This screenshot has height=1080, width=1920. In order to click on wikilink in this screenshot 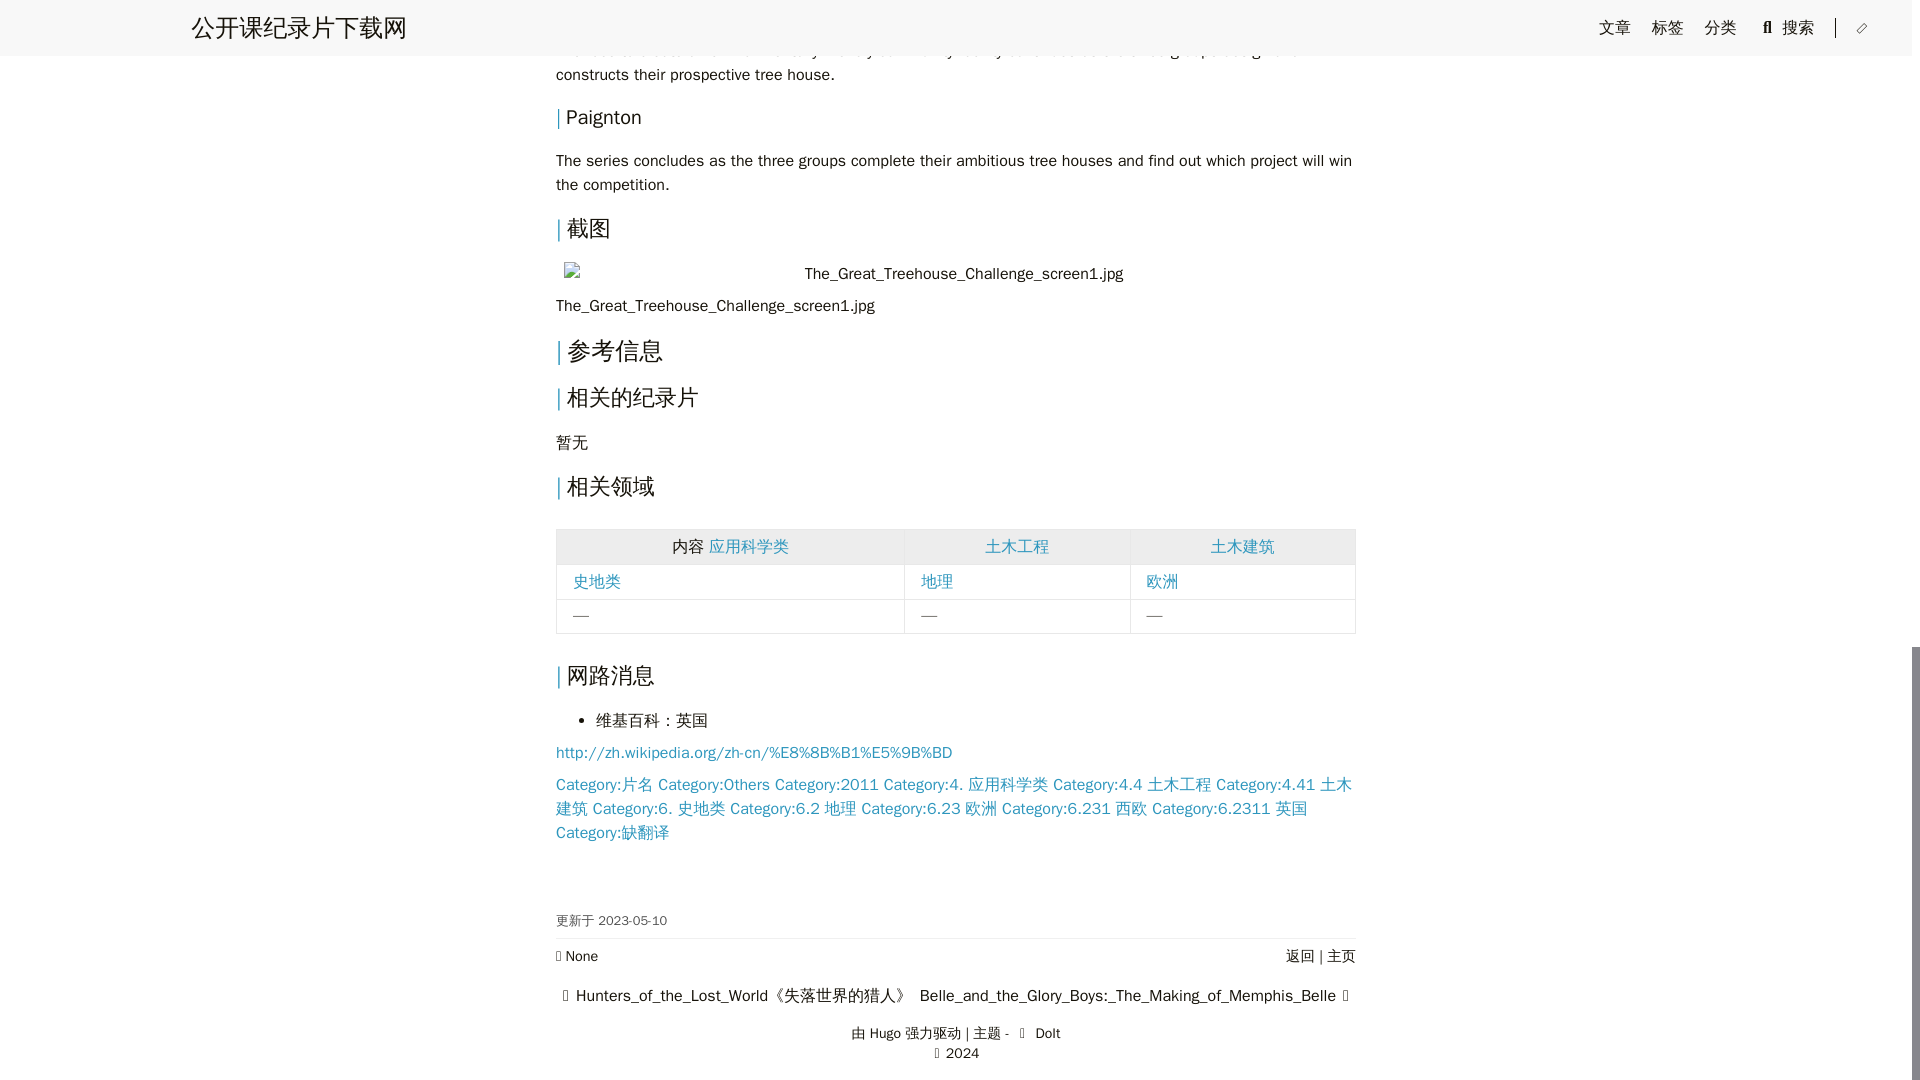, I will do `click(596, 582)`.